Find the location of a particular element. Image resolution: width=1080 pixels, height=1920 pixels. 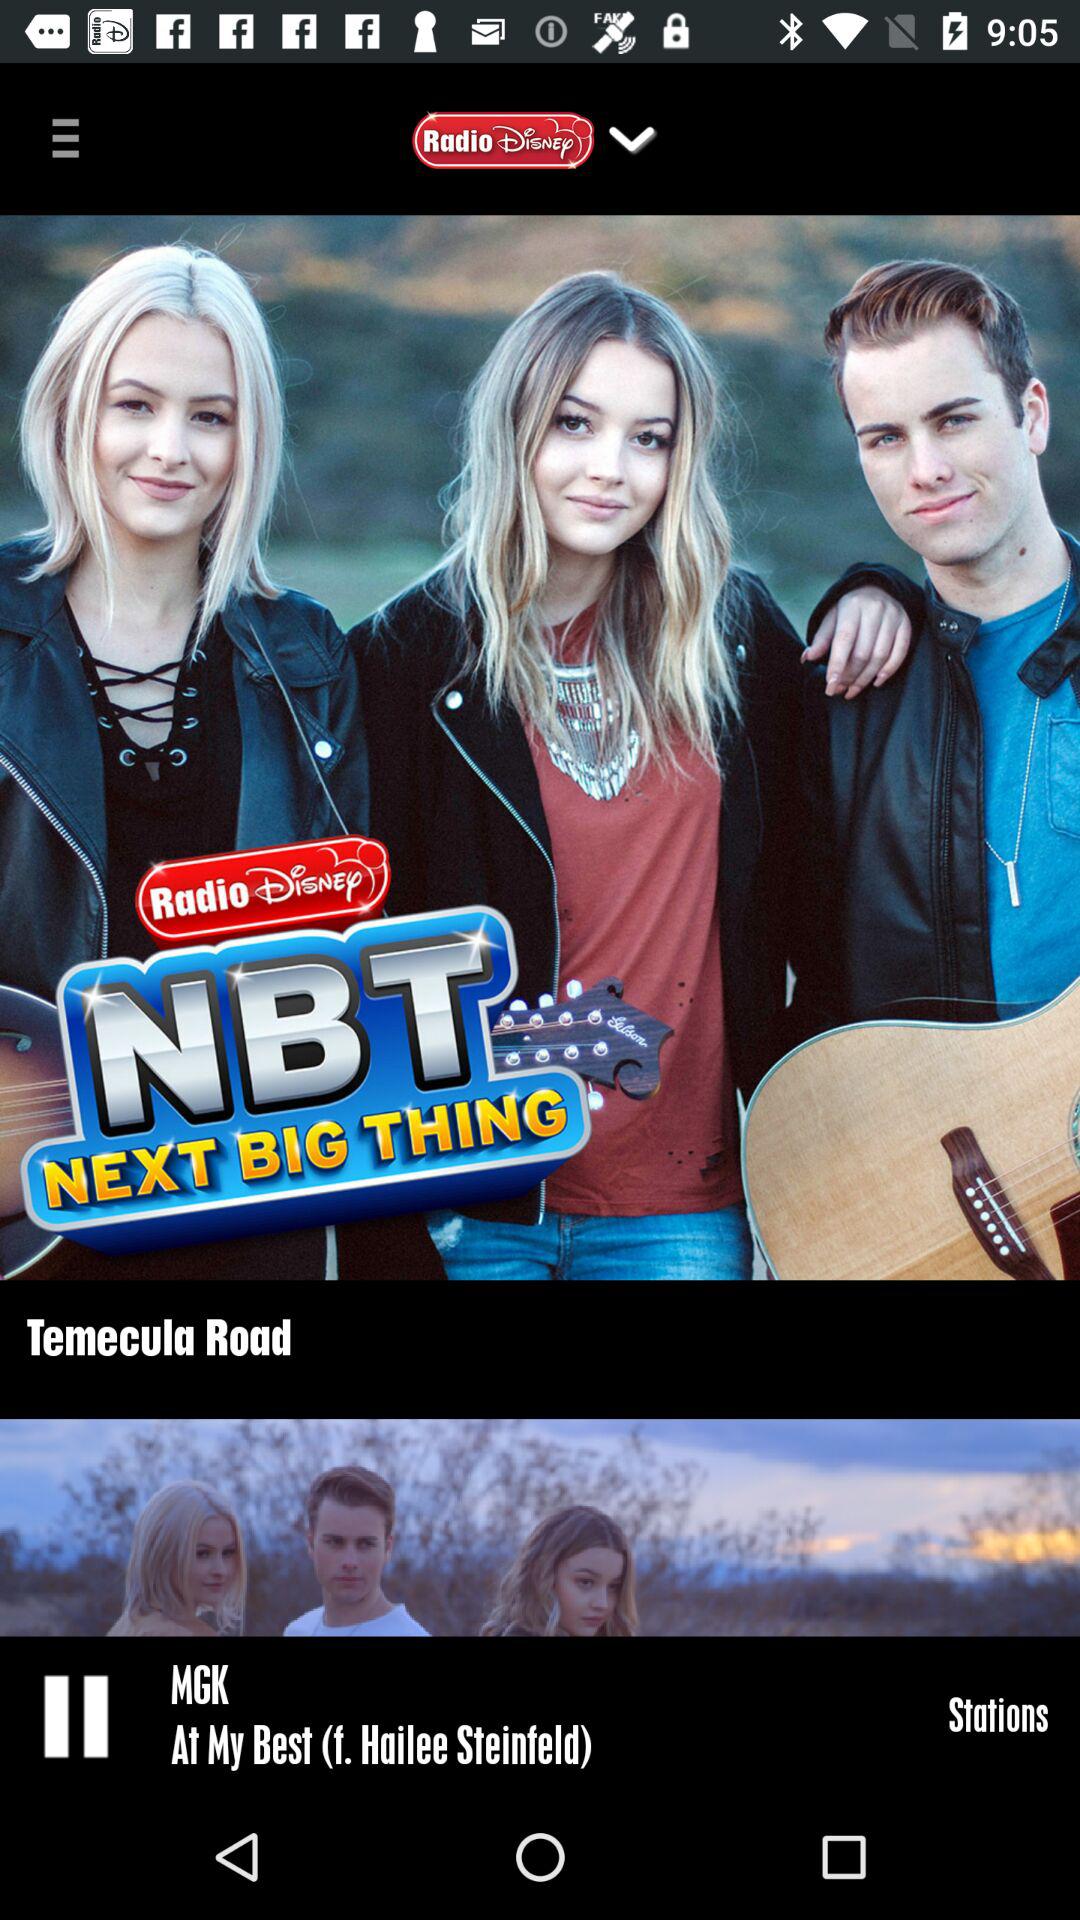

click icon next to the mgk icon is located at coordinates (998, 1714).